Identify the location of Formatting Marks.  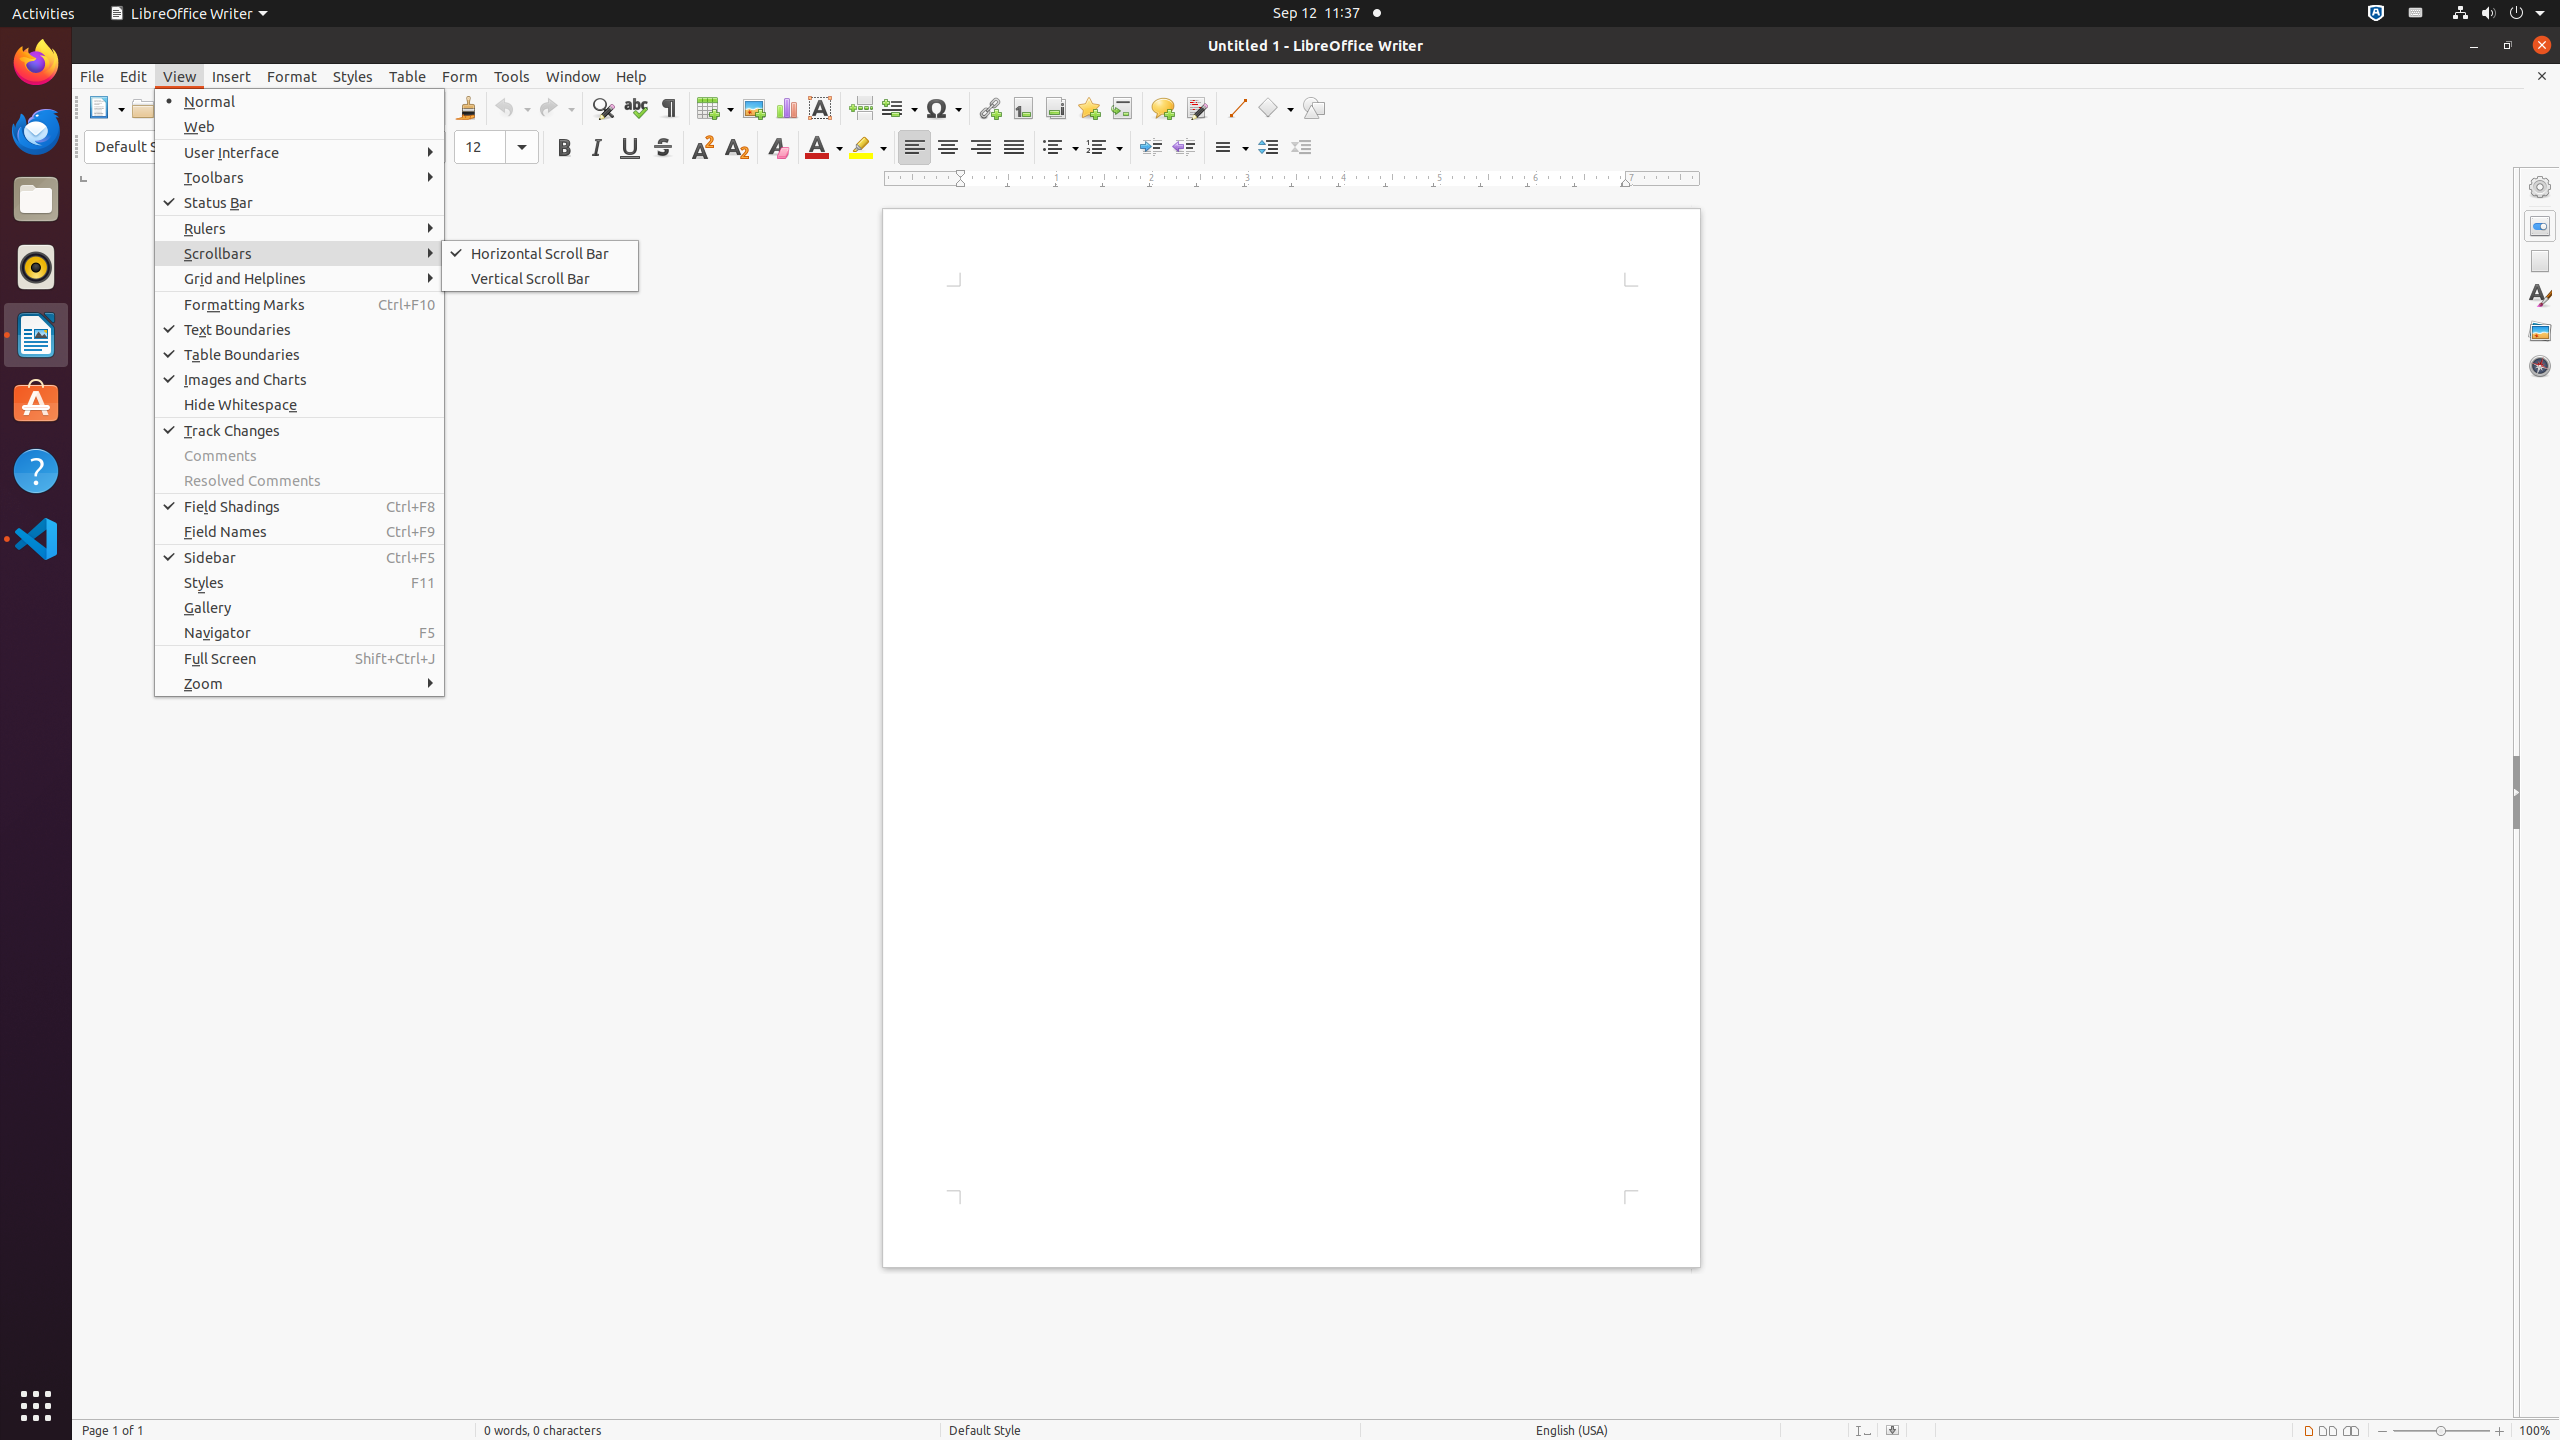
(668, 108).